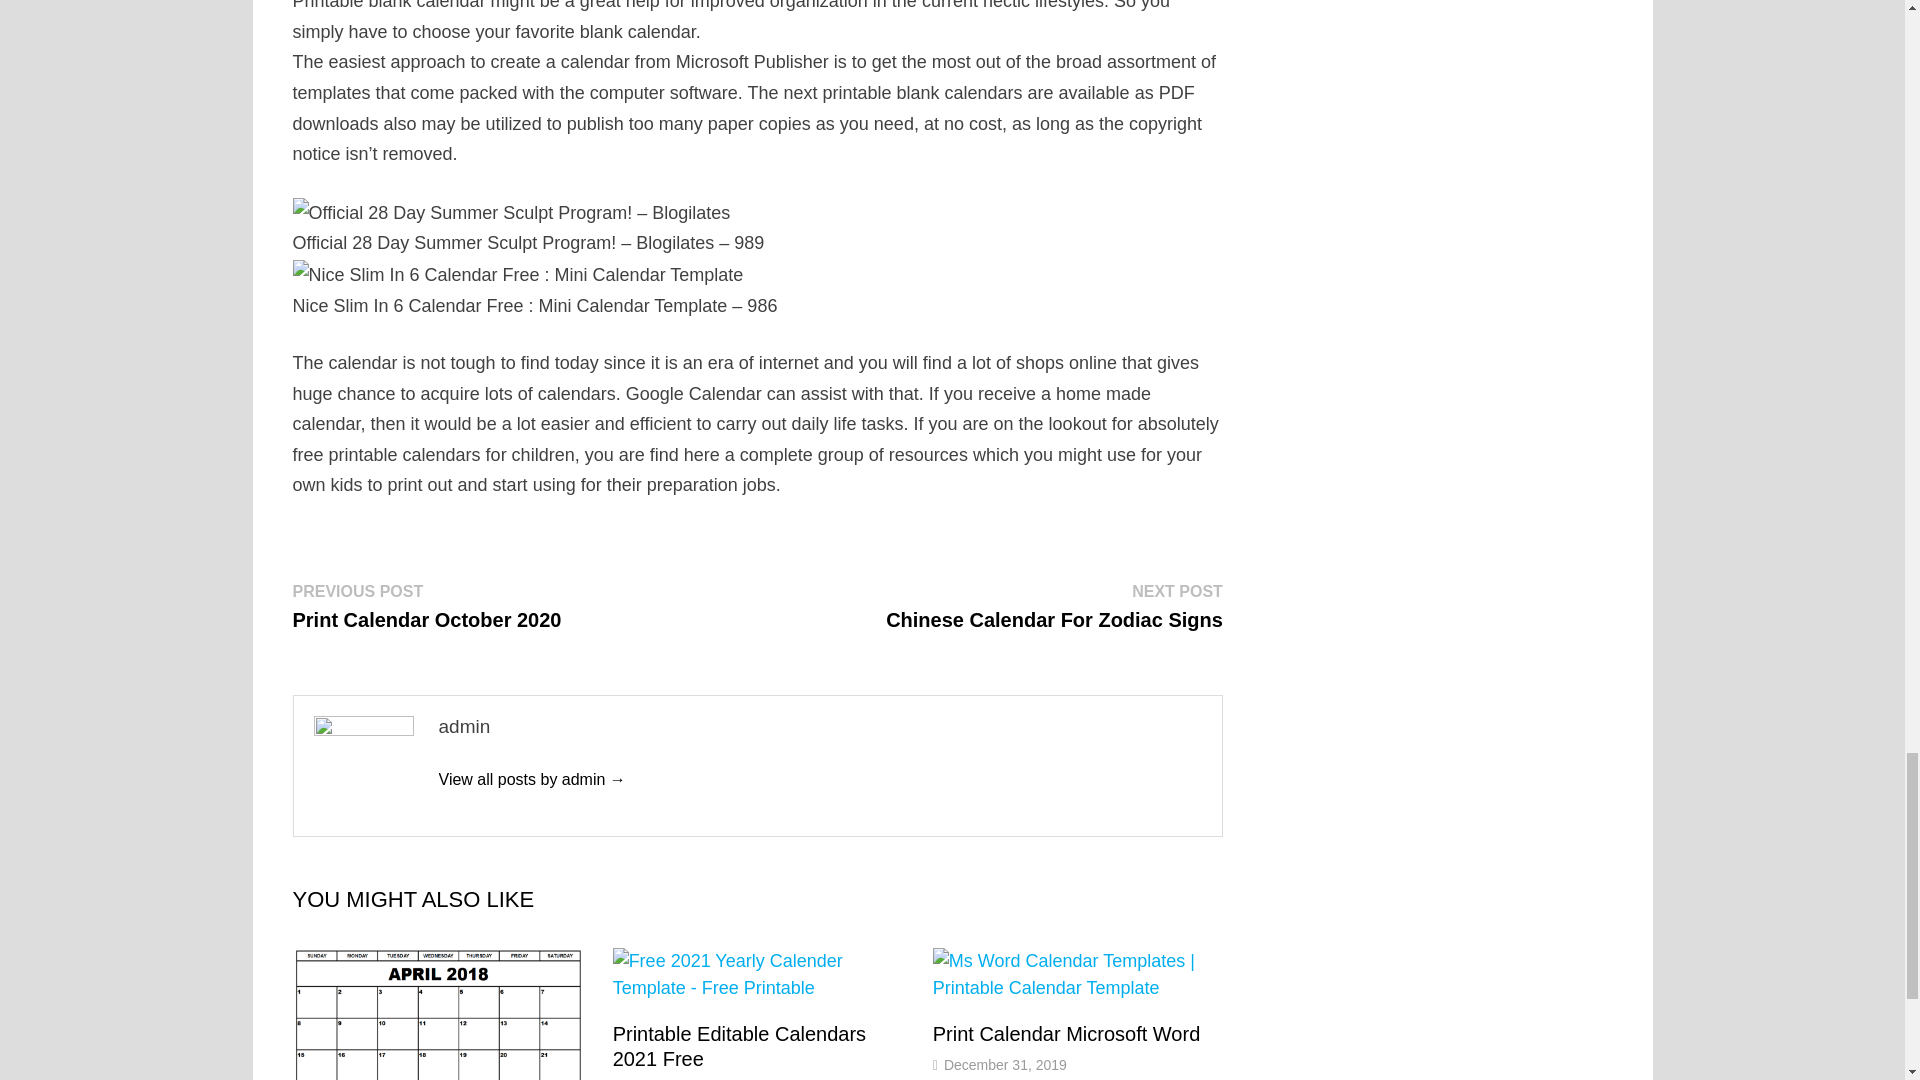  I want to click on admin, so click(1006, 1065).